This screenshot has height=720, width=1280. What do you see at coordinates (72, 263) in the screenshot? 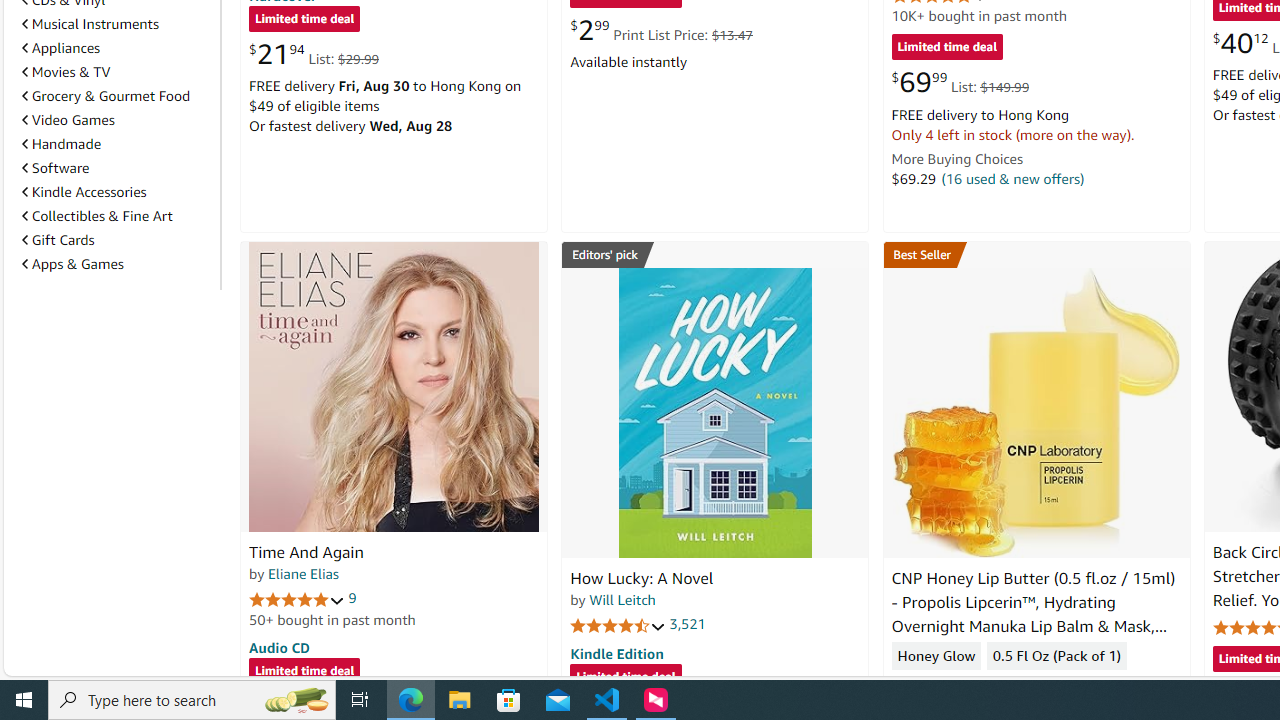
I see `Apps & Games` at bounding box center [72, 263].